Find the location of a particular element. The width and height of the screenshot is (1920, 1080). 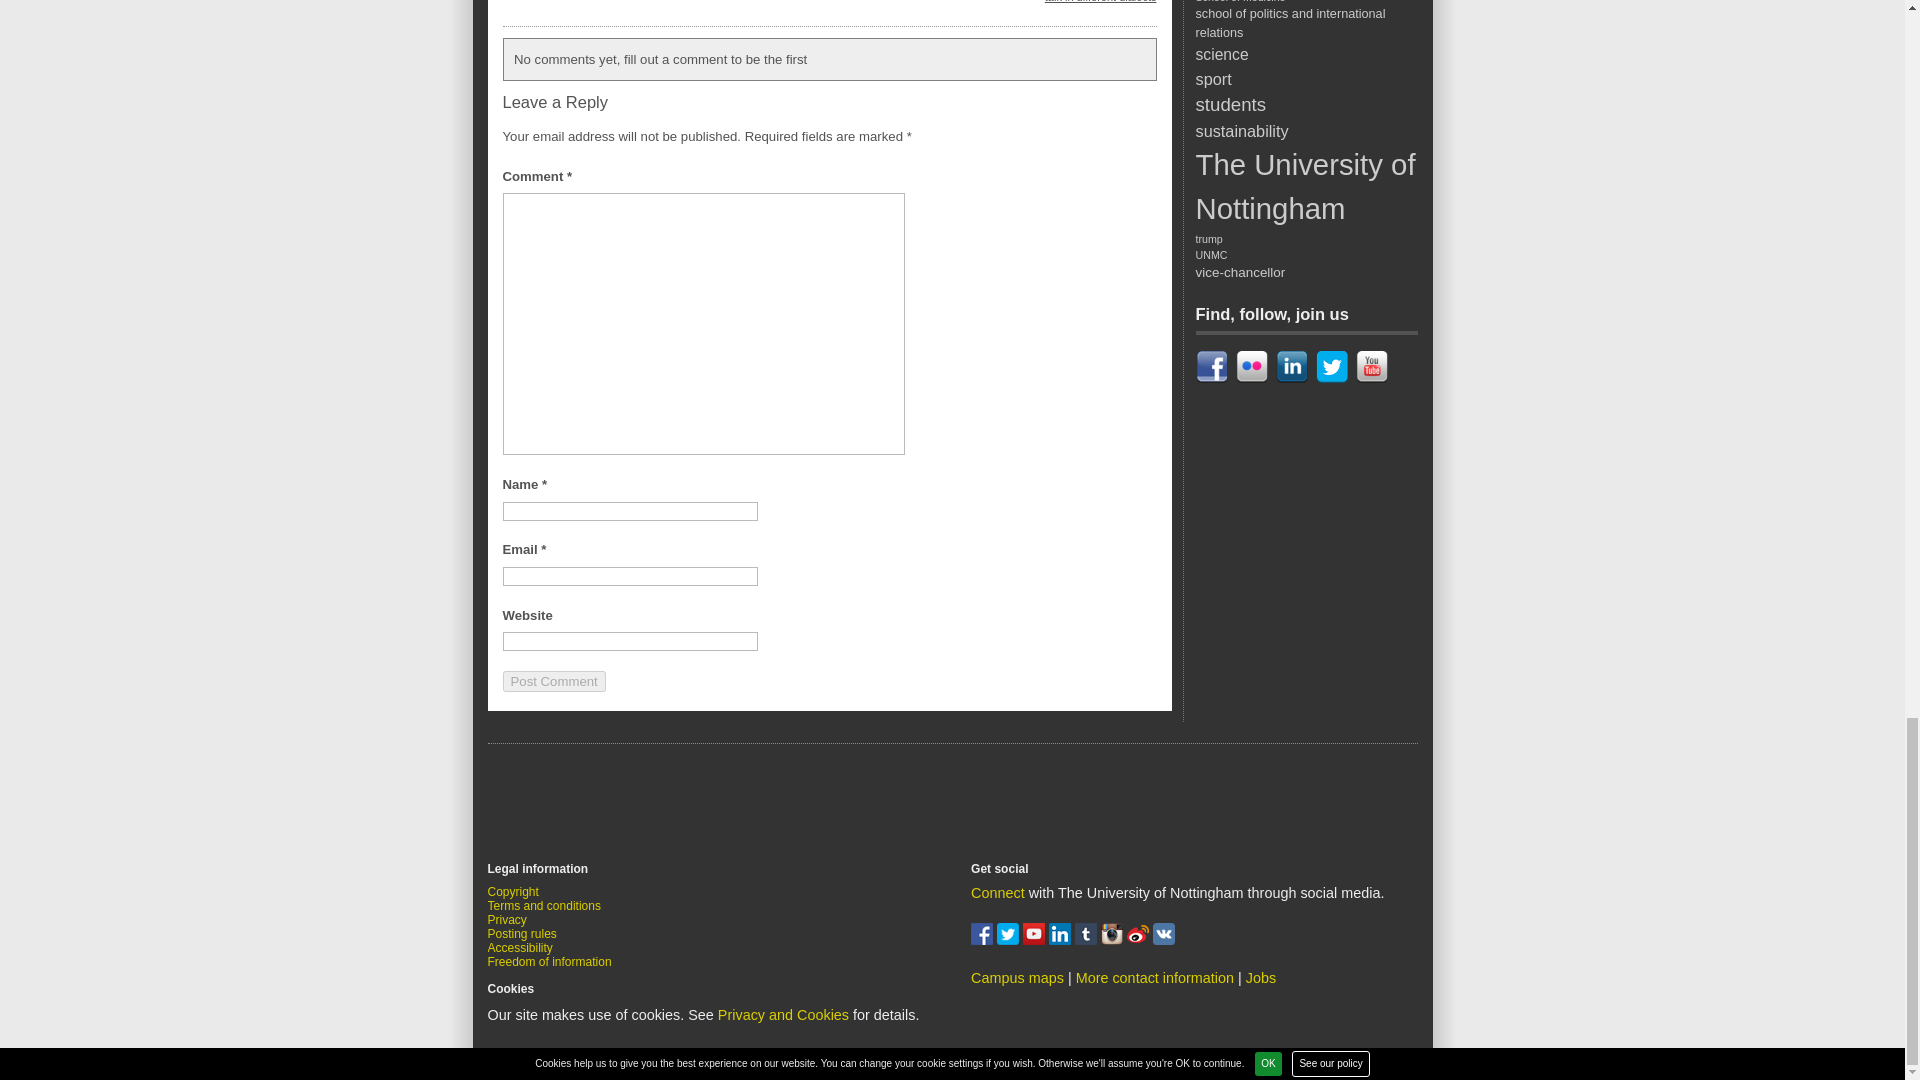

Accessibility is located at coordinates (520, 947).